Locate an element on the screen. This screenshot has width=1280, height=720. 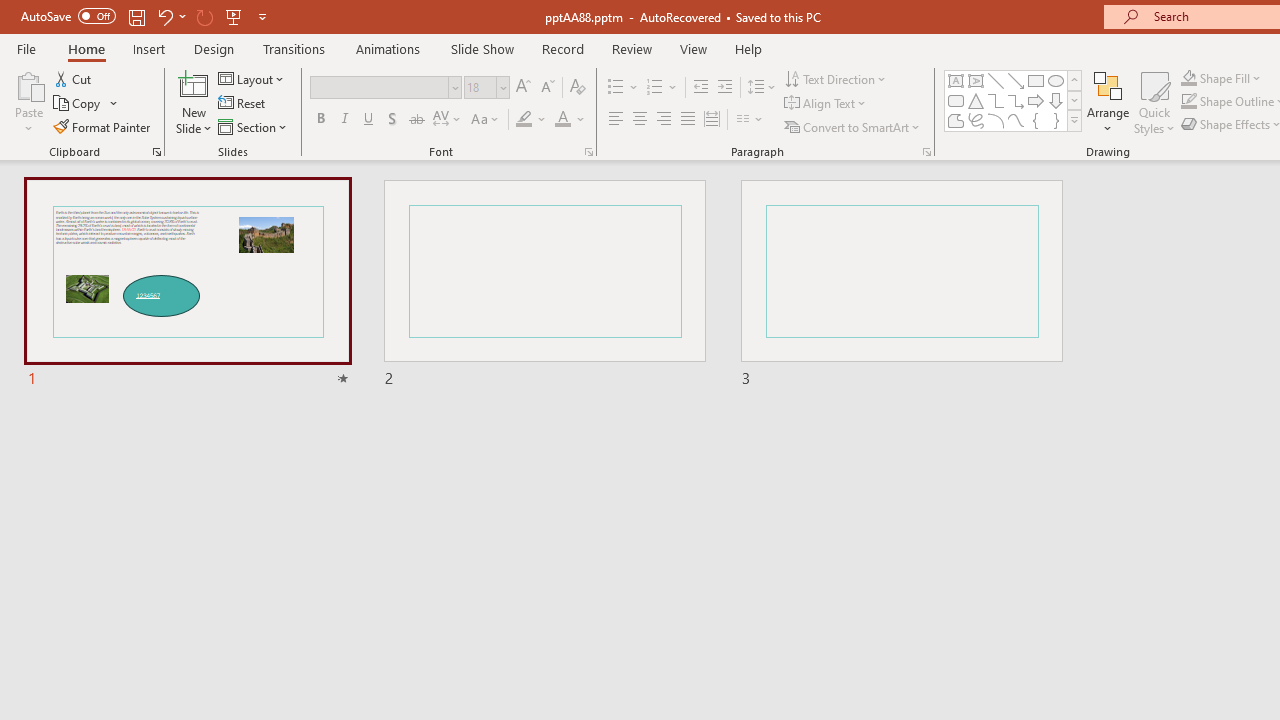
Isosceles Triangle is located at coordinates (976, 100).